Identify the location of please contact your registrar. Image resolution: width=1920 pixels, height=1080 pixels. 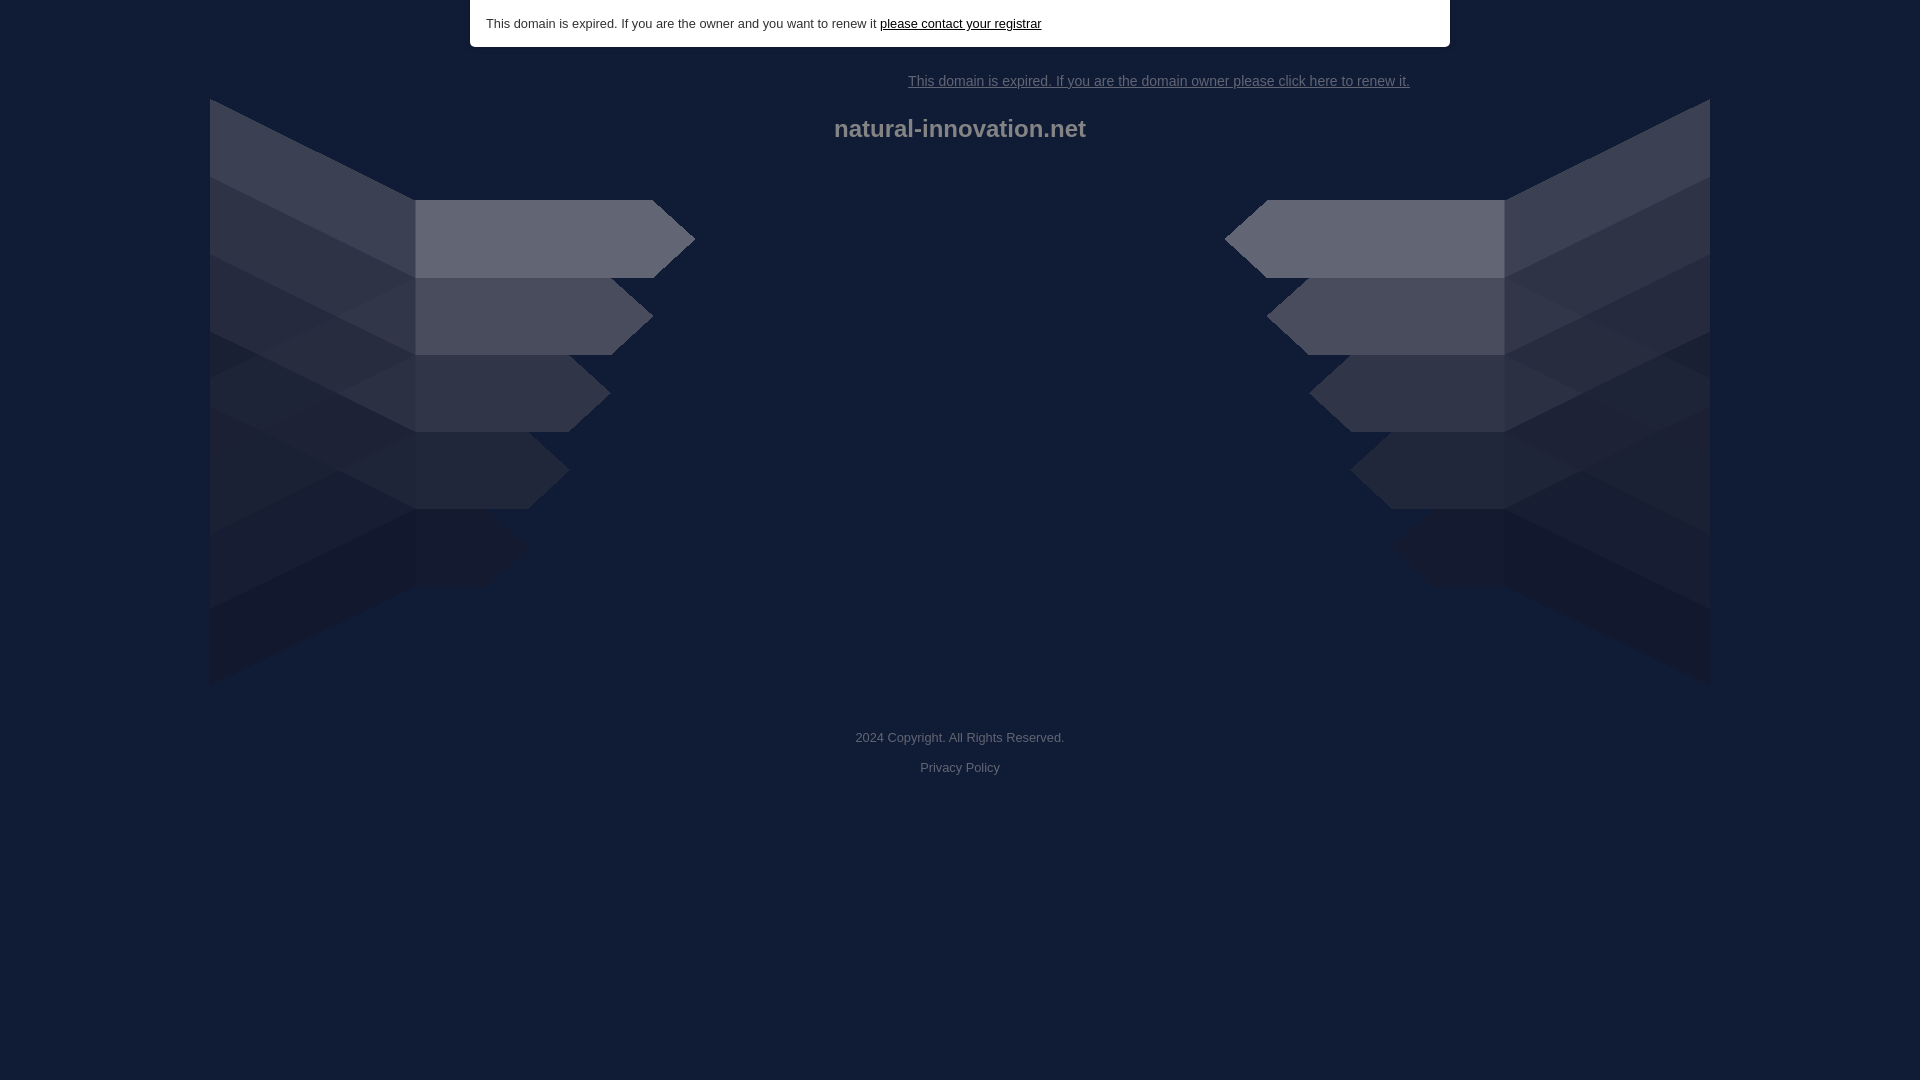
(960, 24).